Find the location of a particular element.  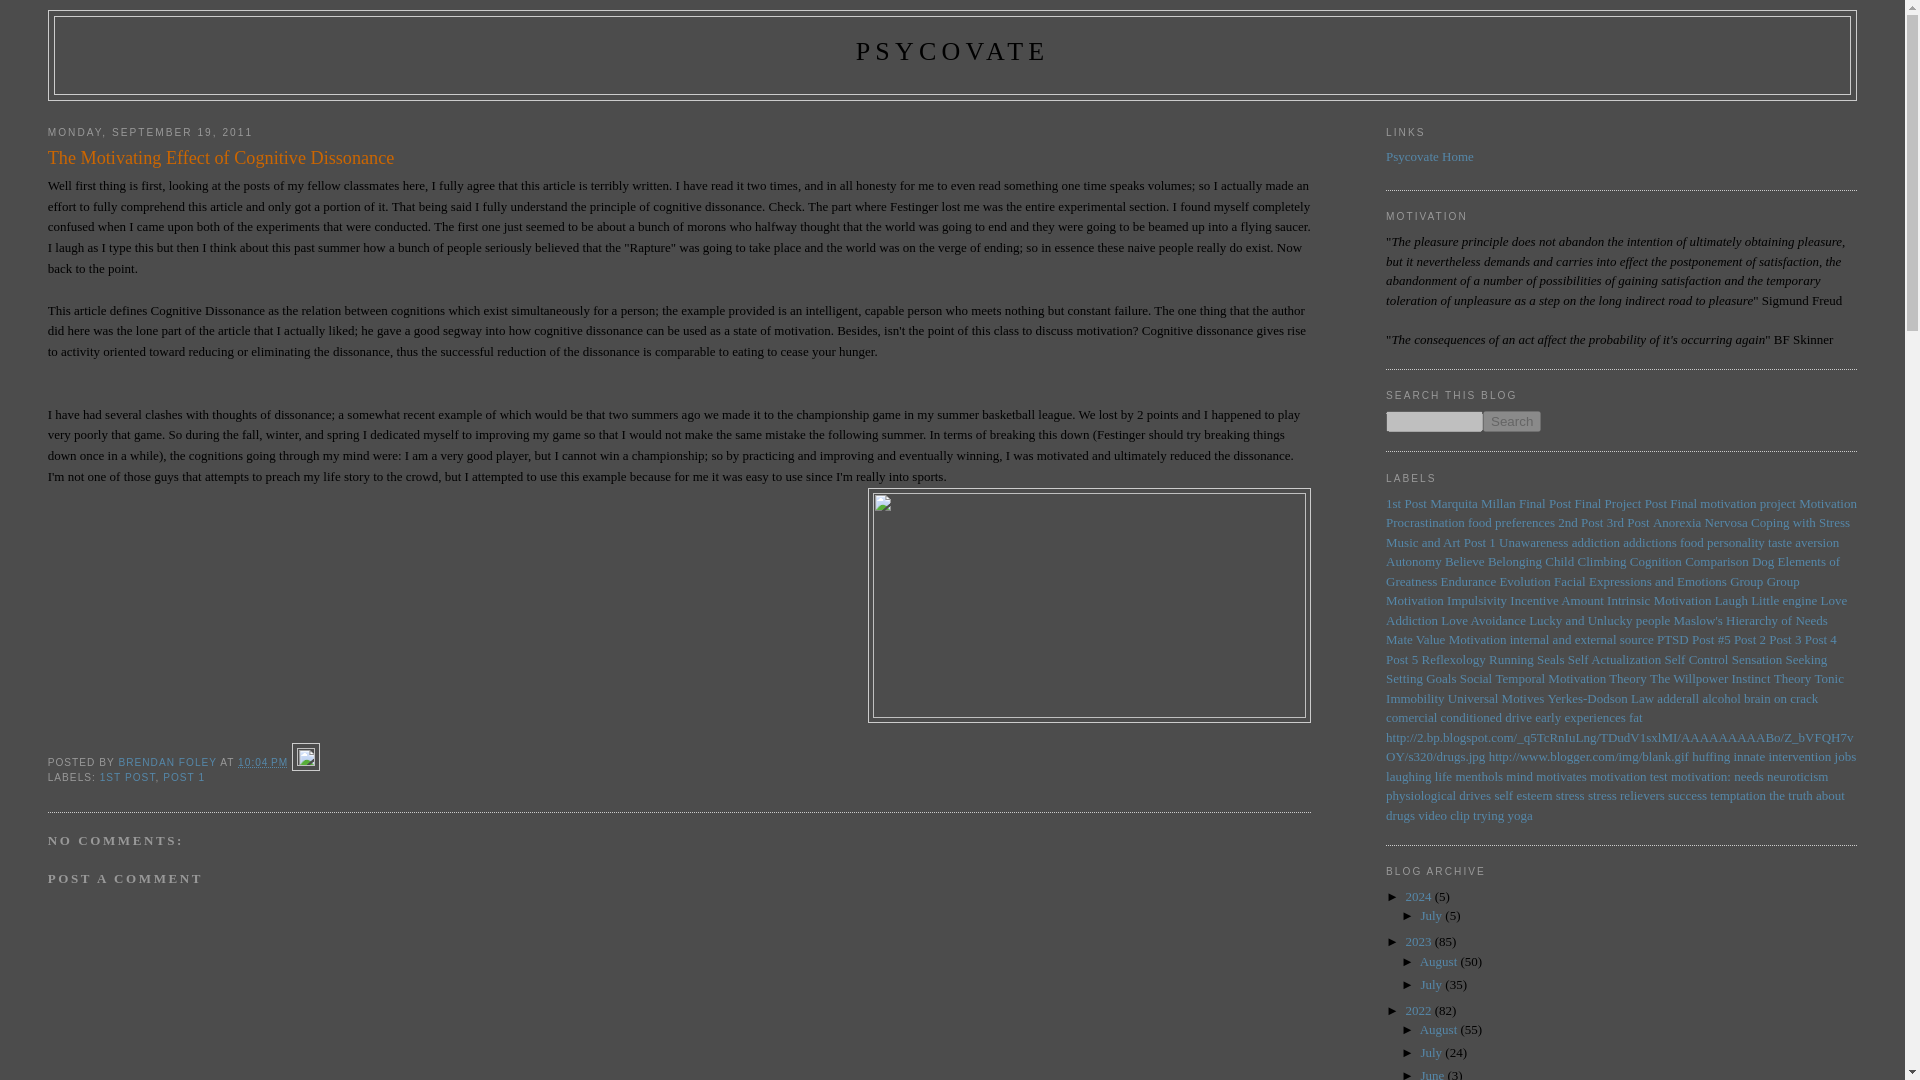

Final Project Post is located at coordinates (1620, 502).